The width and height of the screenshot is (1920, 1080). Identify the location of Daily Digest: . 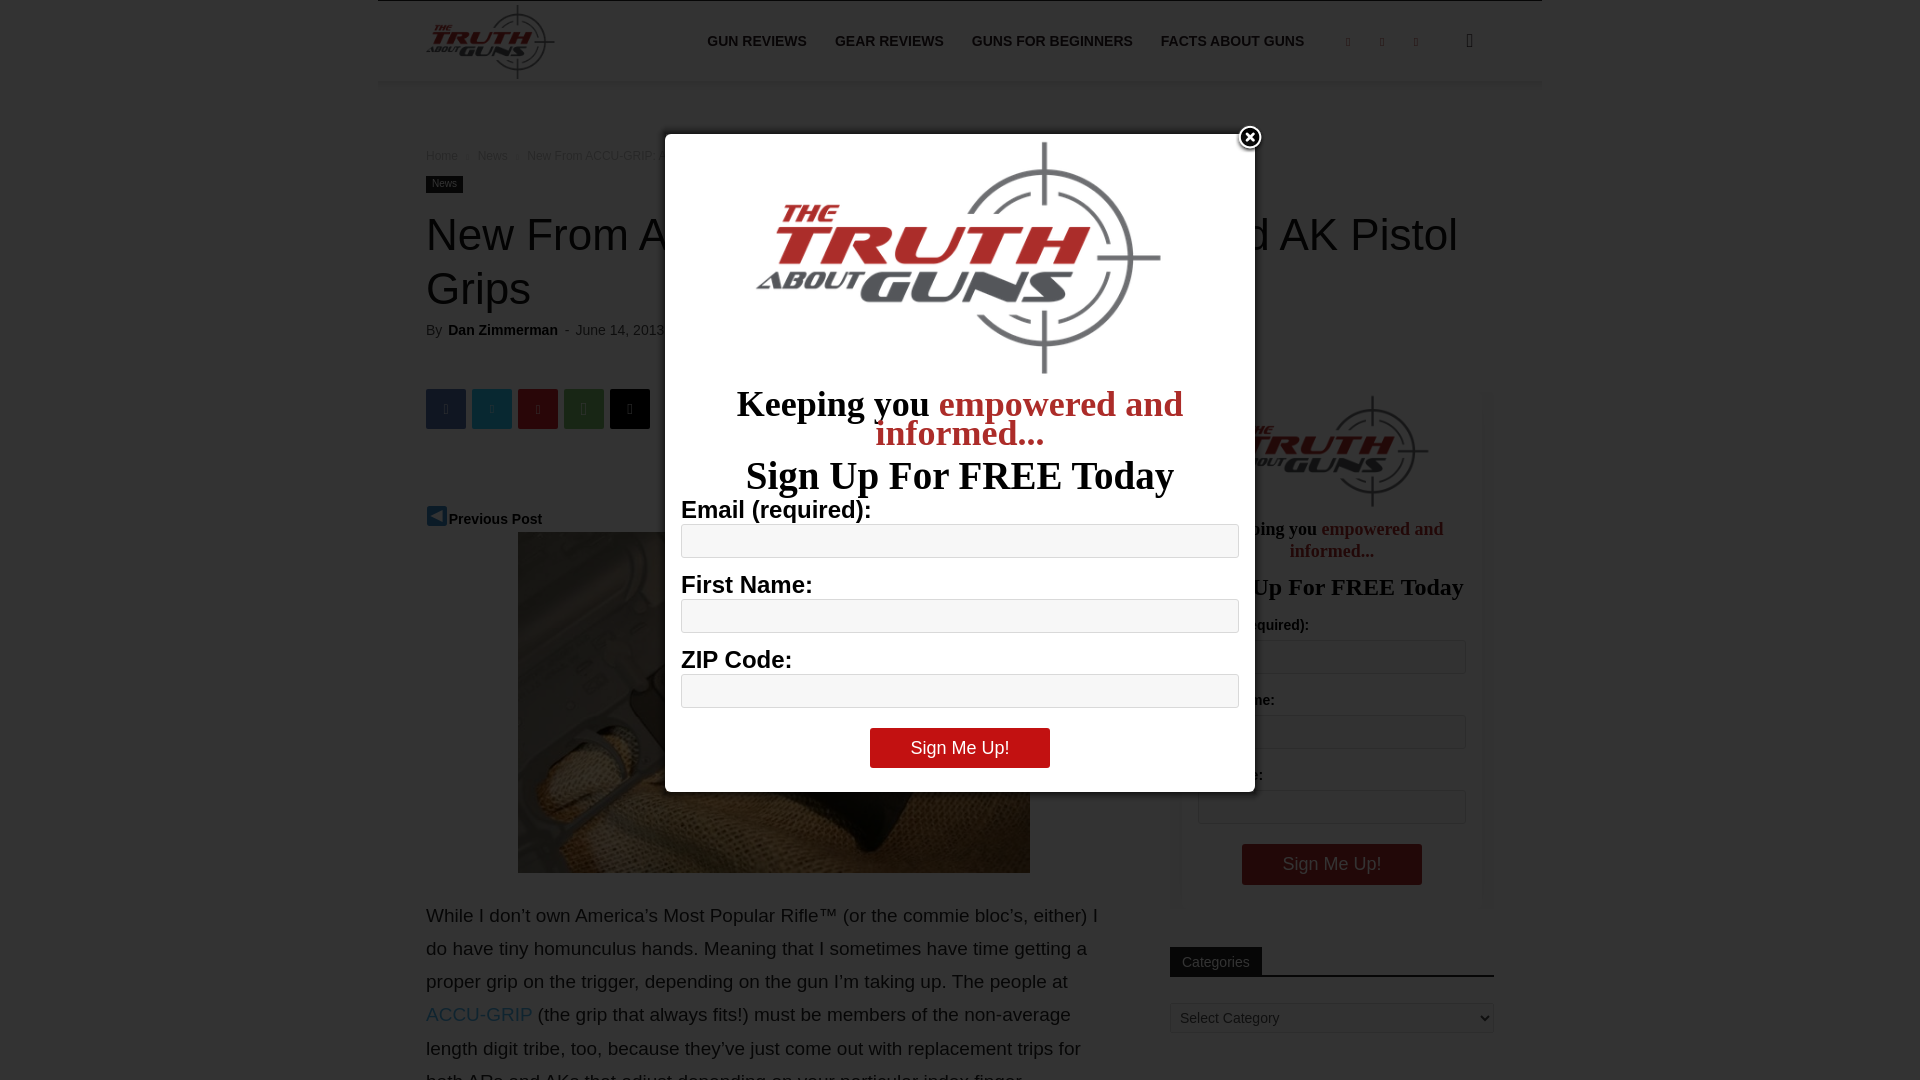
(495, 518).